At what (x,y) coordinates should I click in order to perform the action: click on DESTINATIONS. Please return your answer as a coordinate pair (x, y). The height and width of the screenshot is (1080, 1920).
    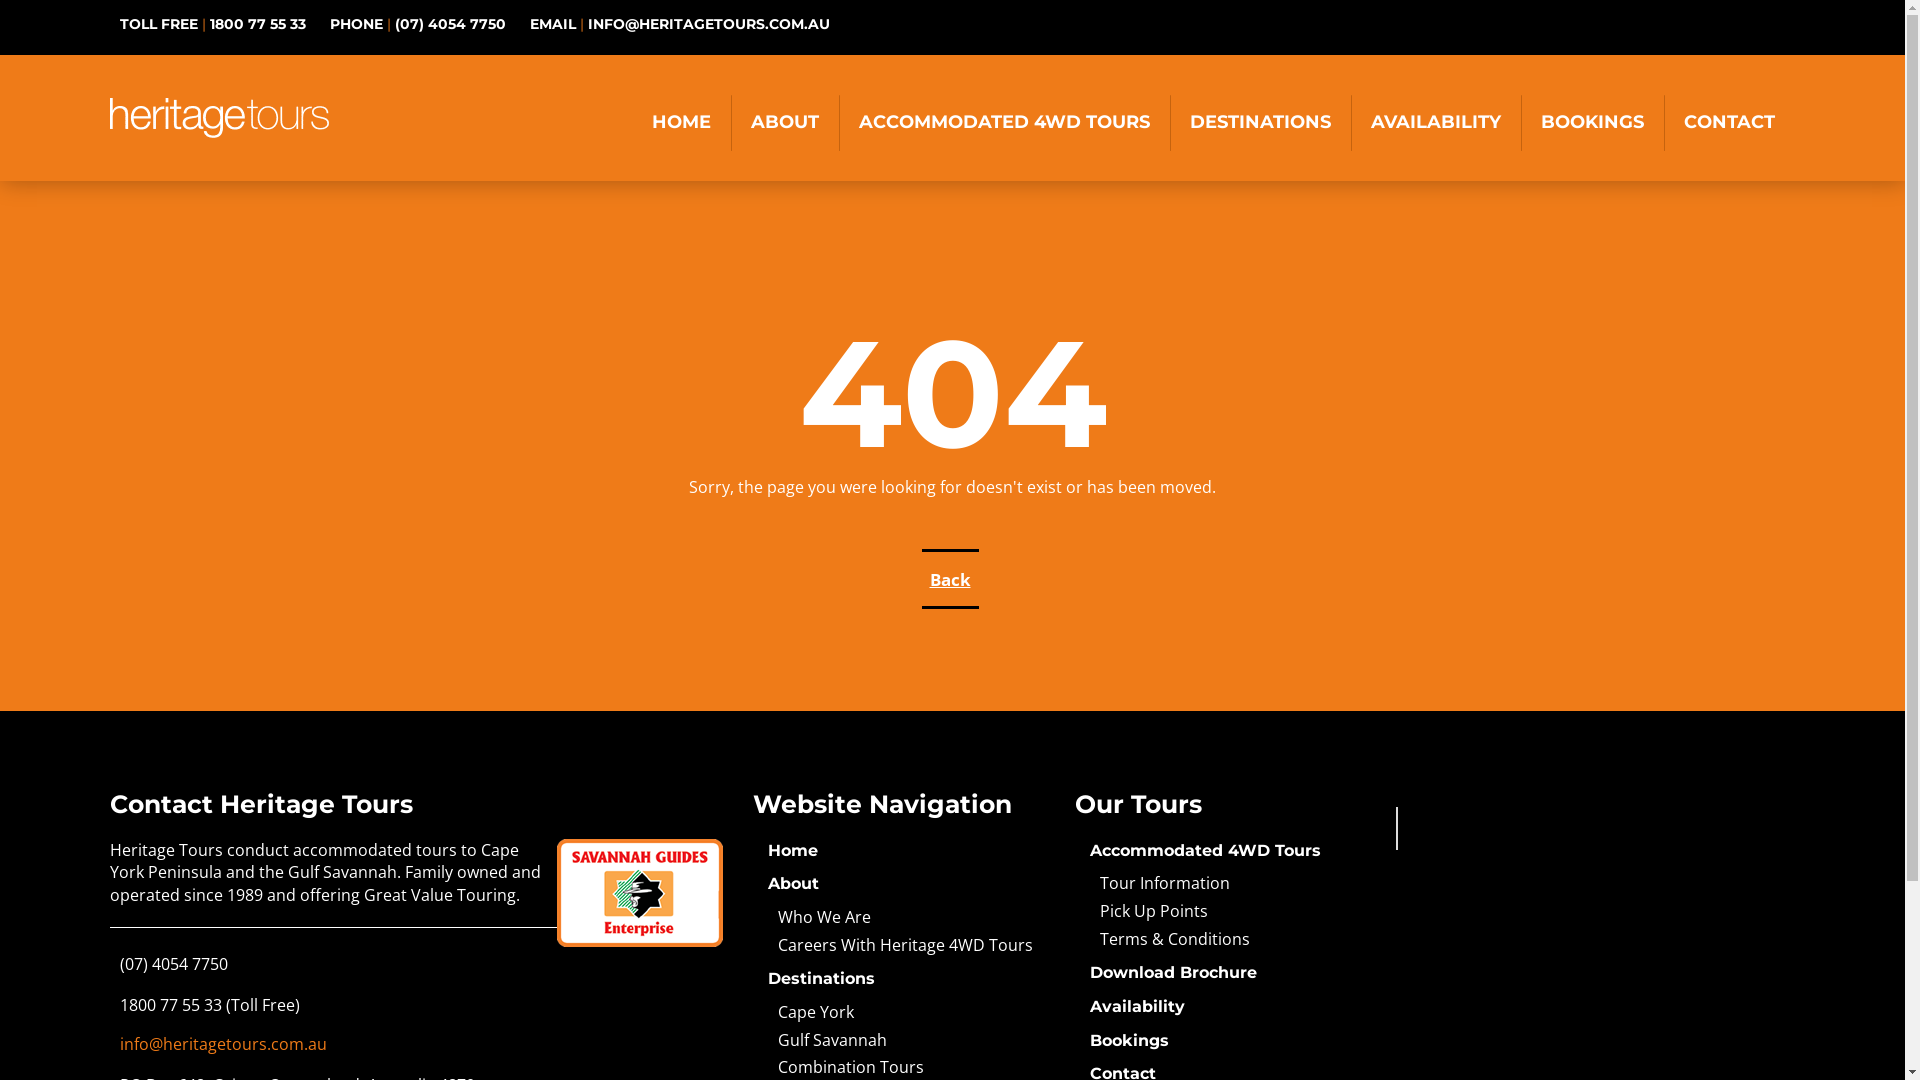
    Looking at the image, I should click on (1260, 123).